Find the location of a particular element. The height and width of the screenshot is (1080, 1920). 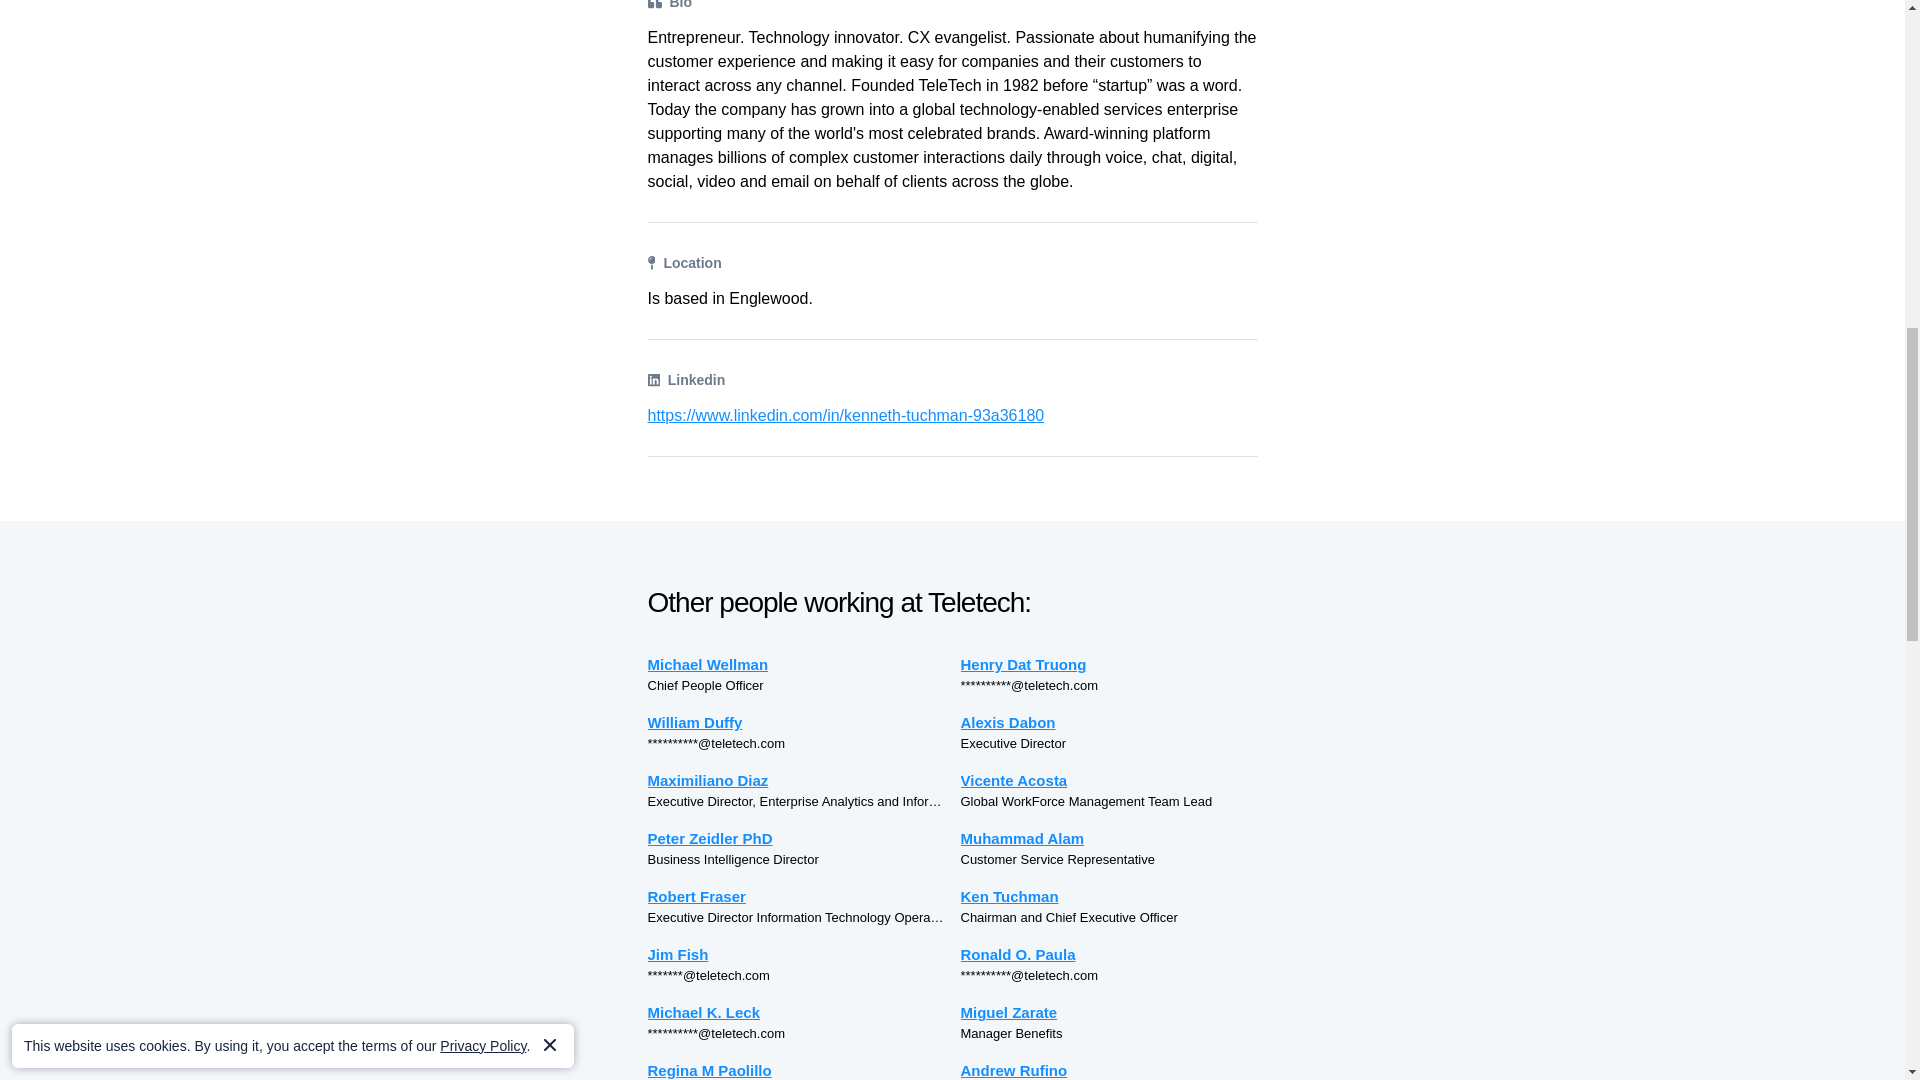

Jim Fish is located at coordinates (796, 954).